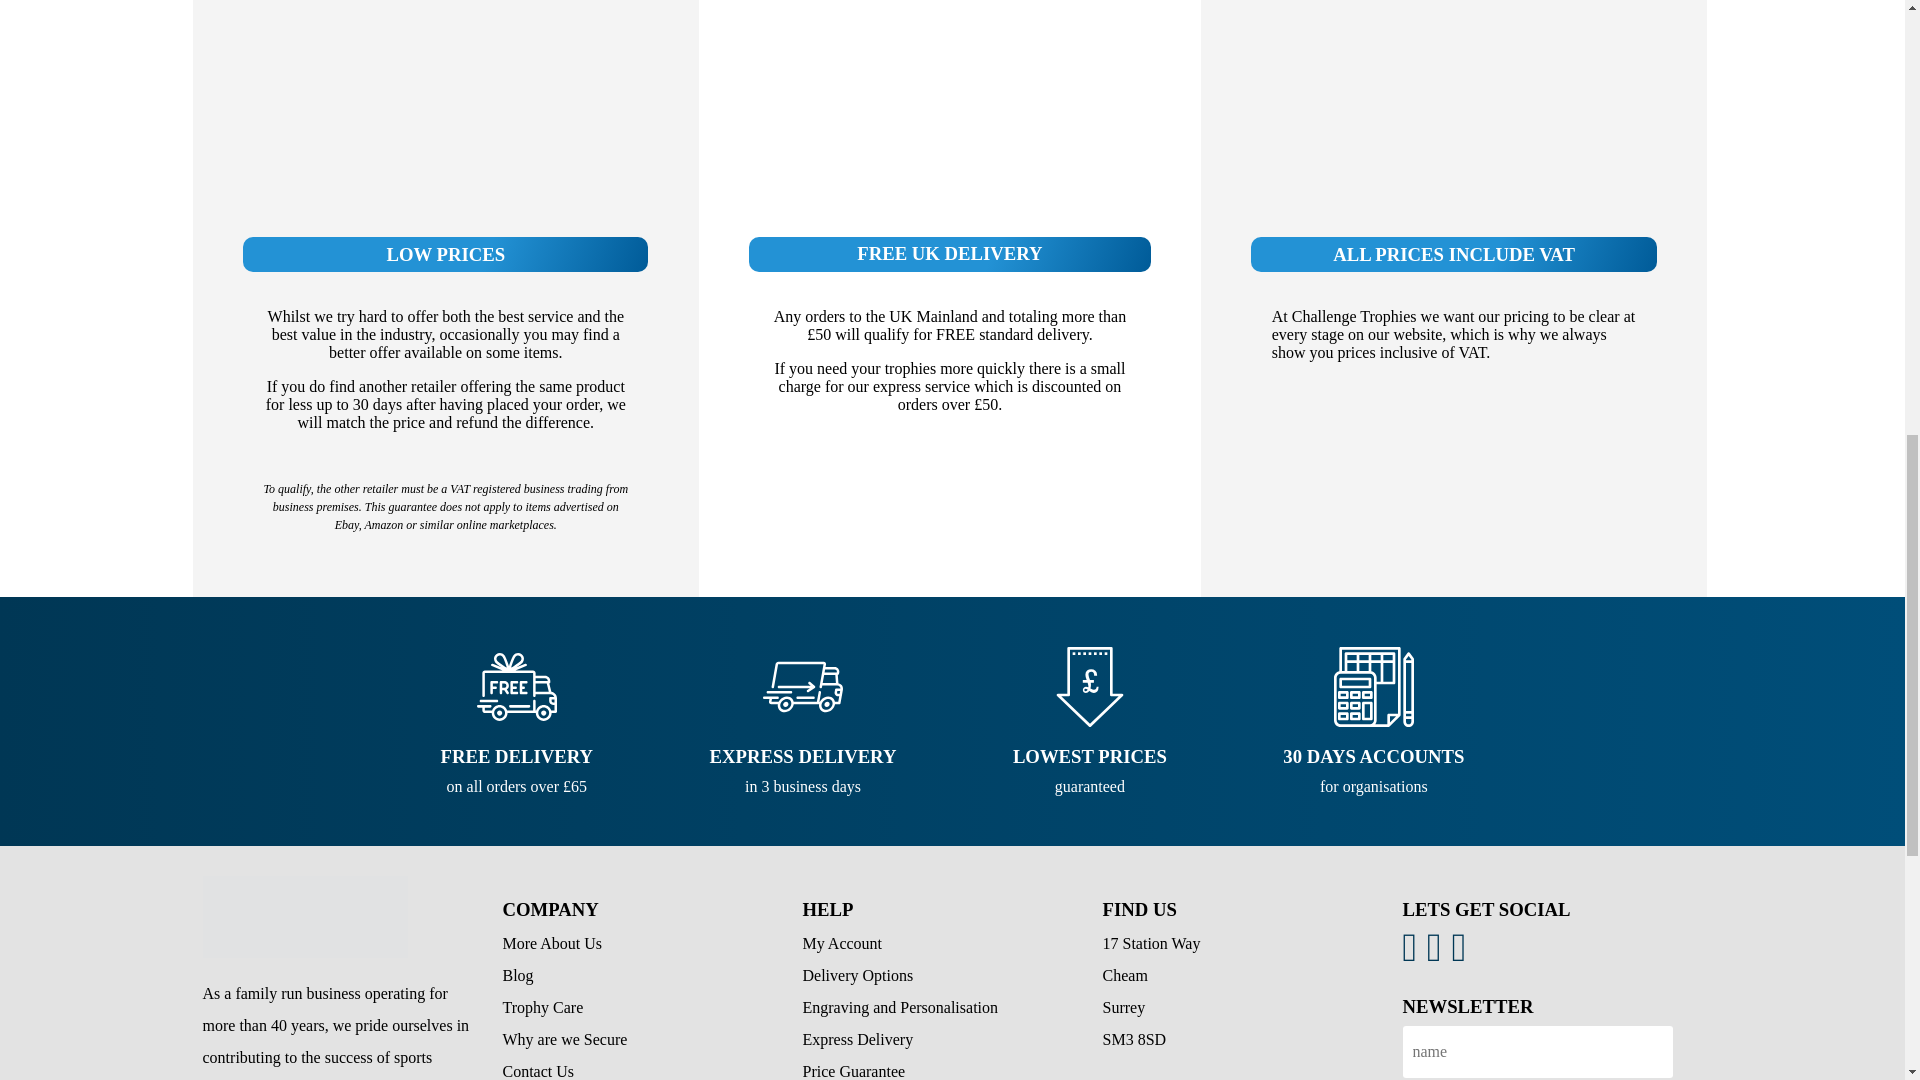 The height and width of the screenshot is (1080, 1920). Describe the element at coordinates (858, 974) in the screenshot. I see `Delivery Options` at that location.